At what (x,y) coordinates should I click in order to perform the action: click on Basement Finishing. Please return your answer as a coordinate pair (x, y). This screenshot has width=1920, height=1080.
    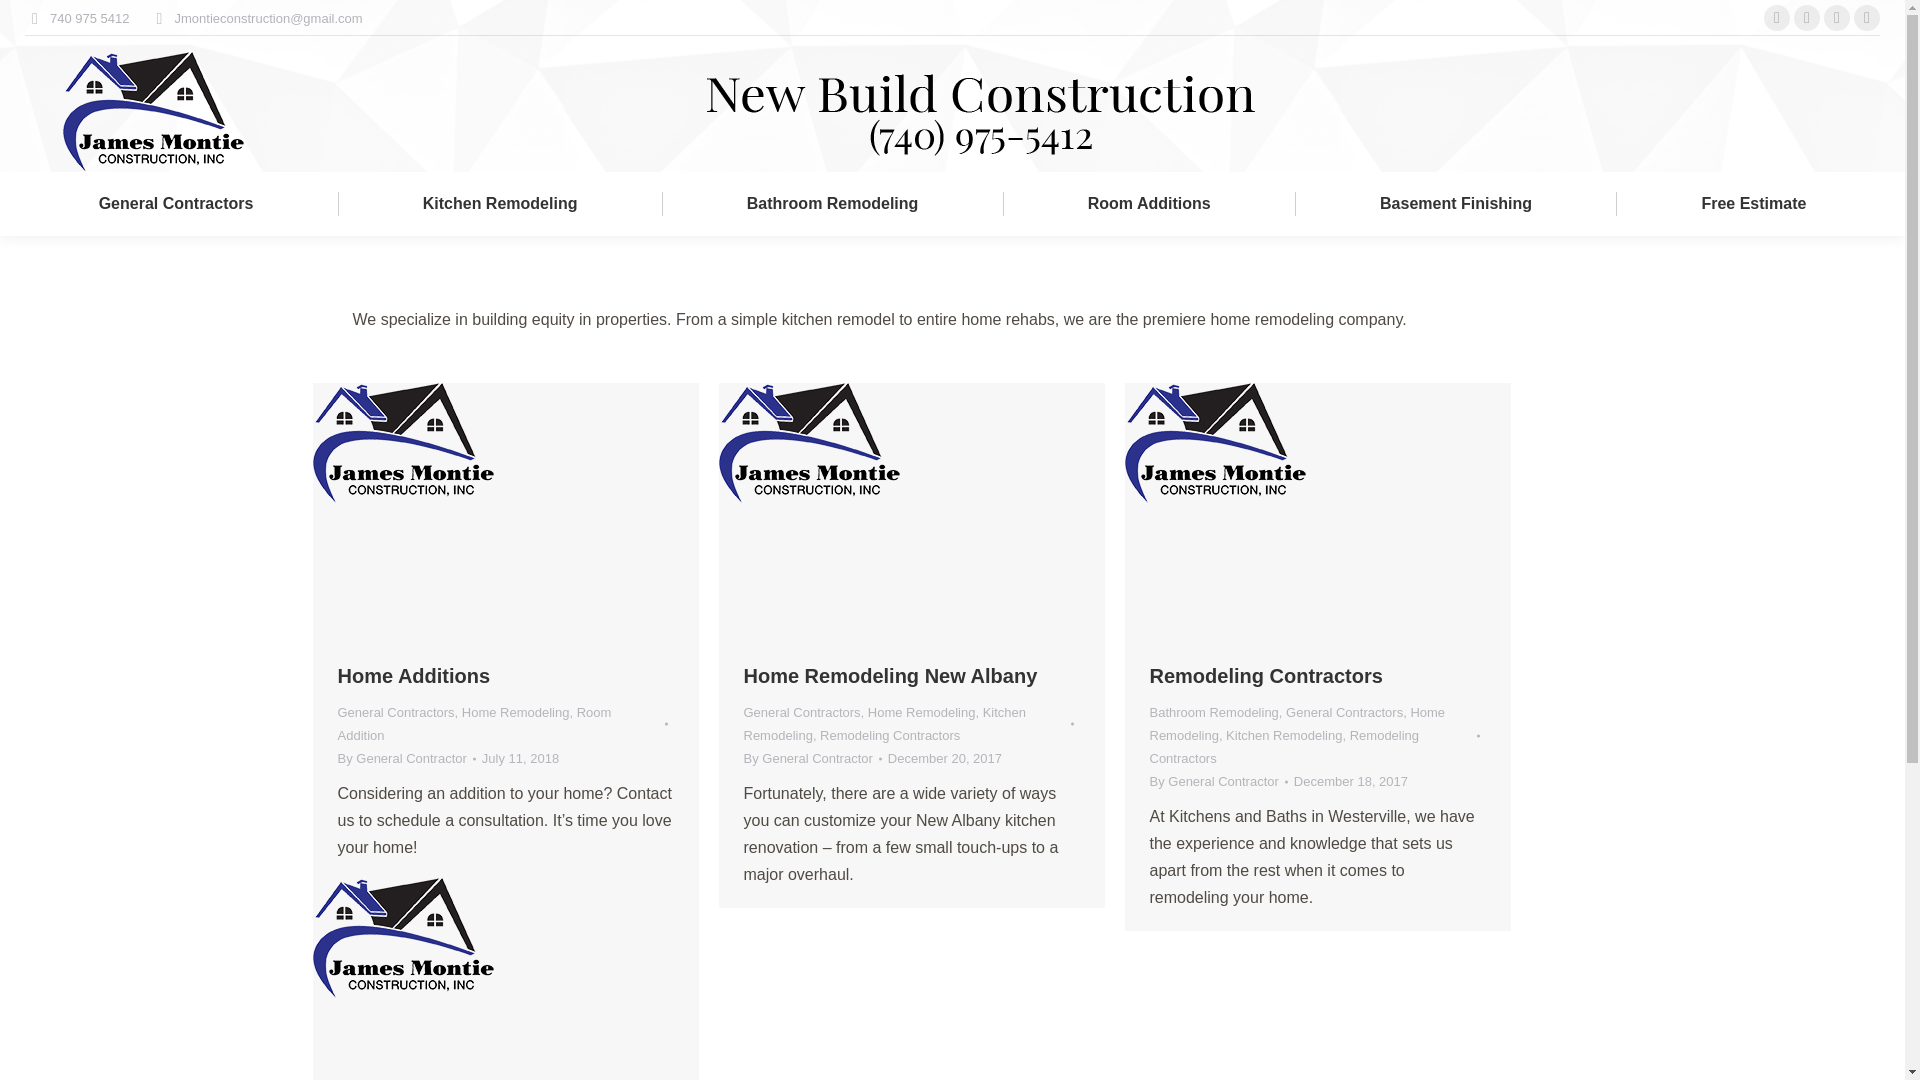
    Looking at the image, I should click on (1455, 204).